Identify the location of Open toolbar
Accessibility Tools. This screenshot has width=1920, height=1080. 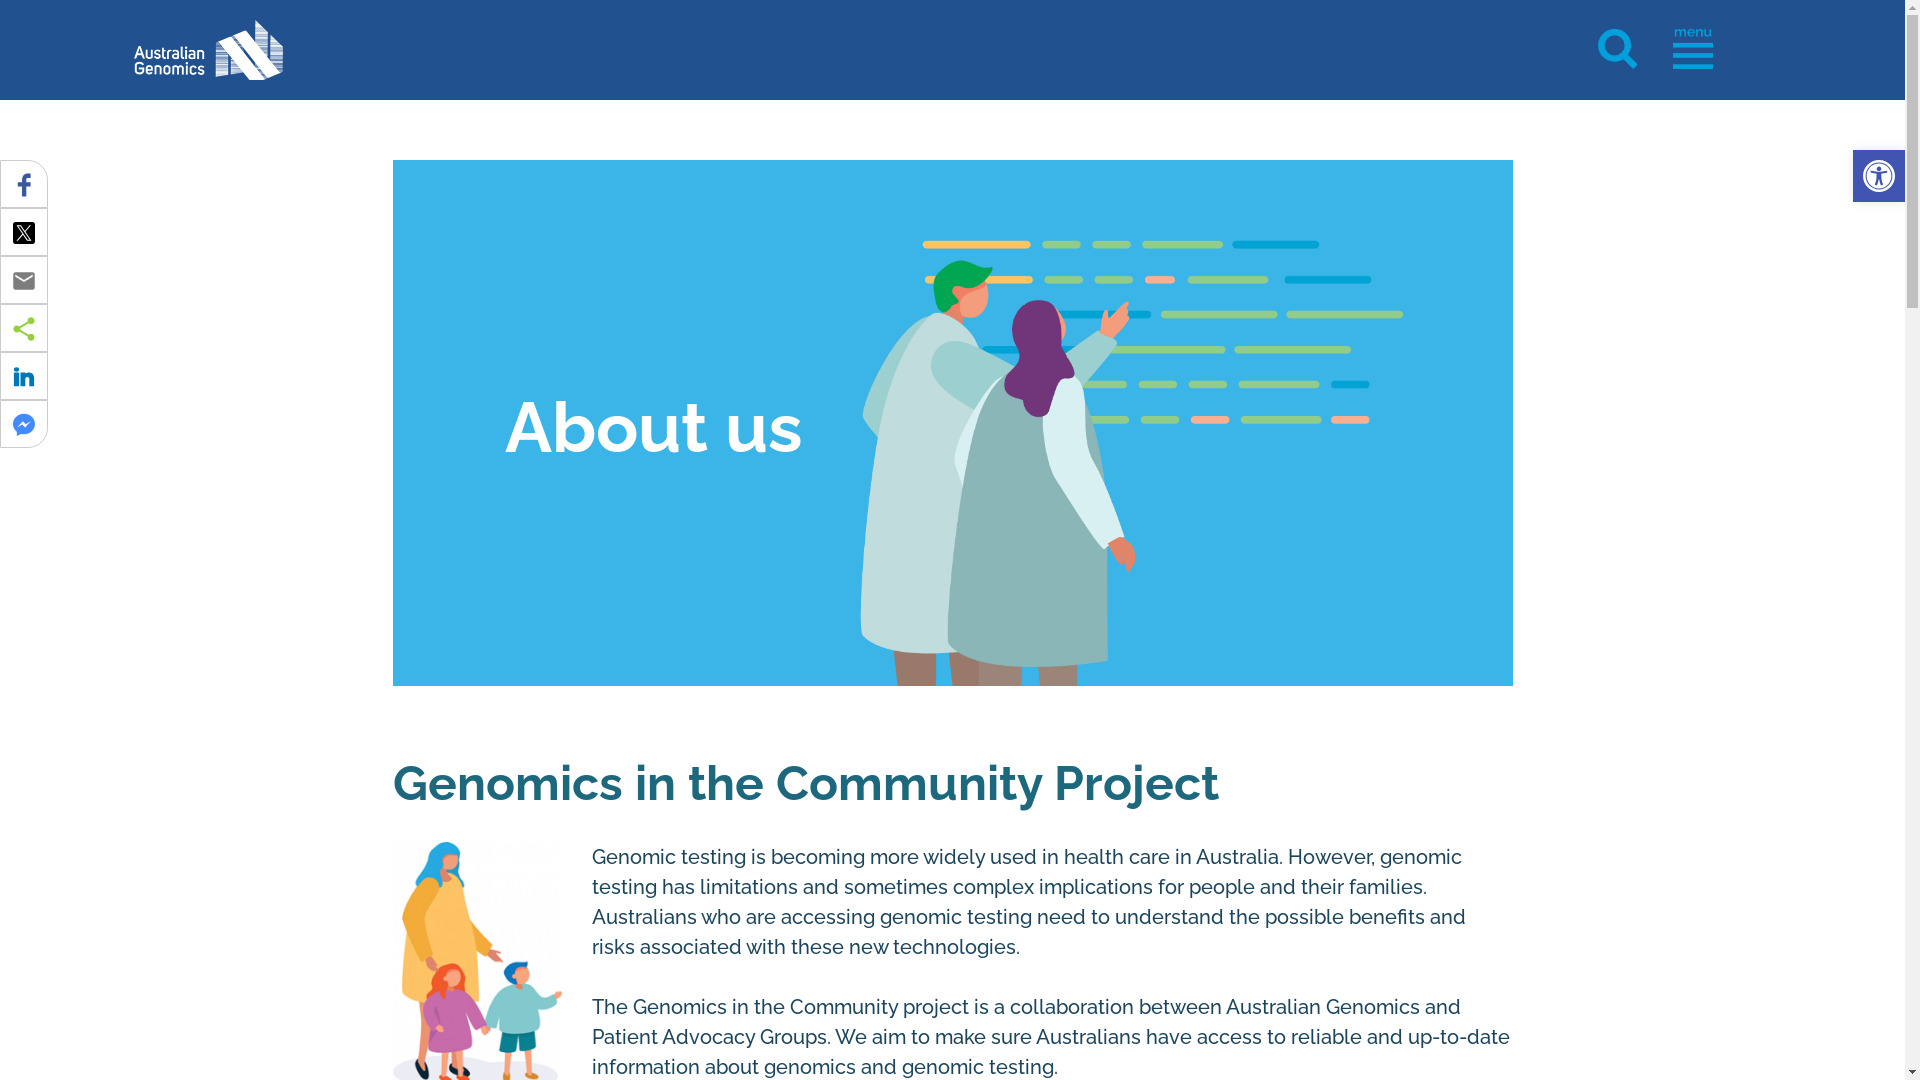
(1879, 176).